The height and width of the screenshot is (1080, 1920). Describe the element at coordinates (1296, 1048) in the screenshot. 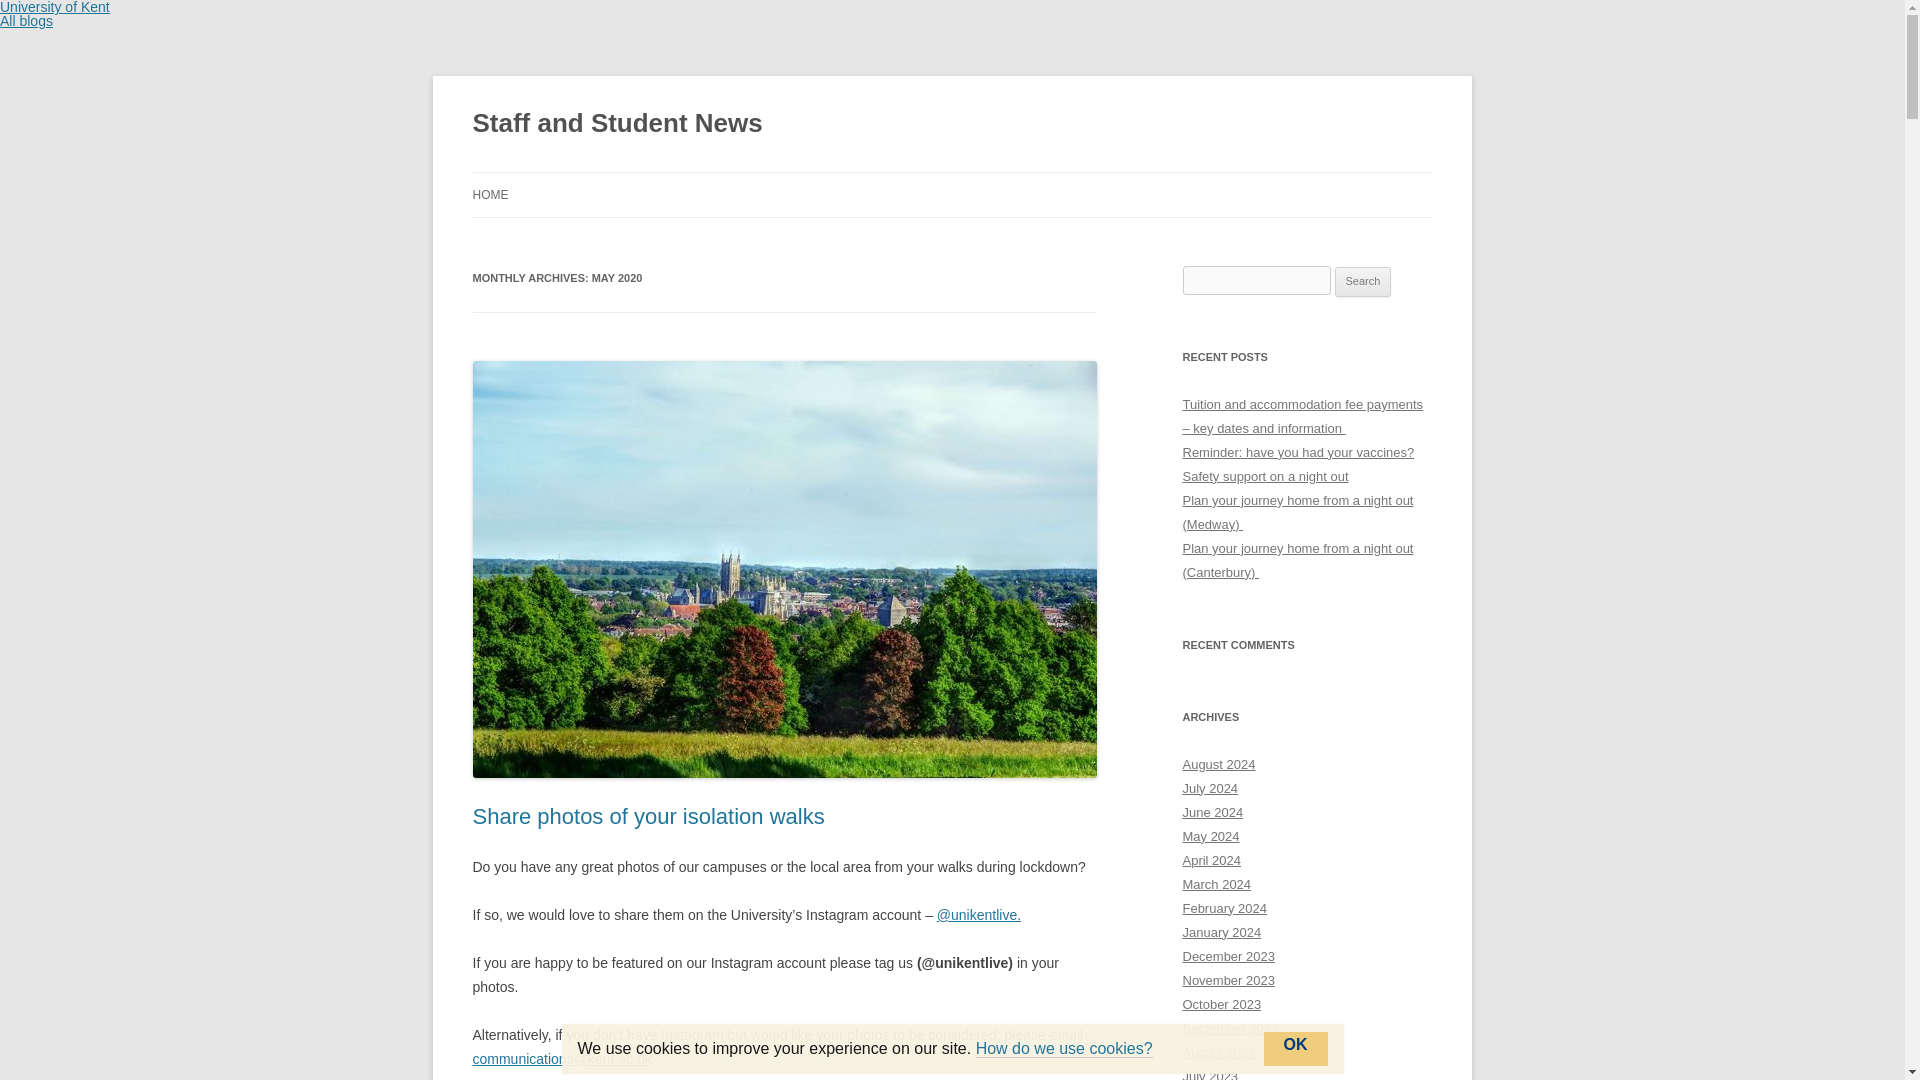

I see `OK` at that location.